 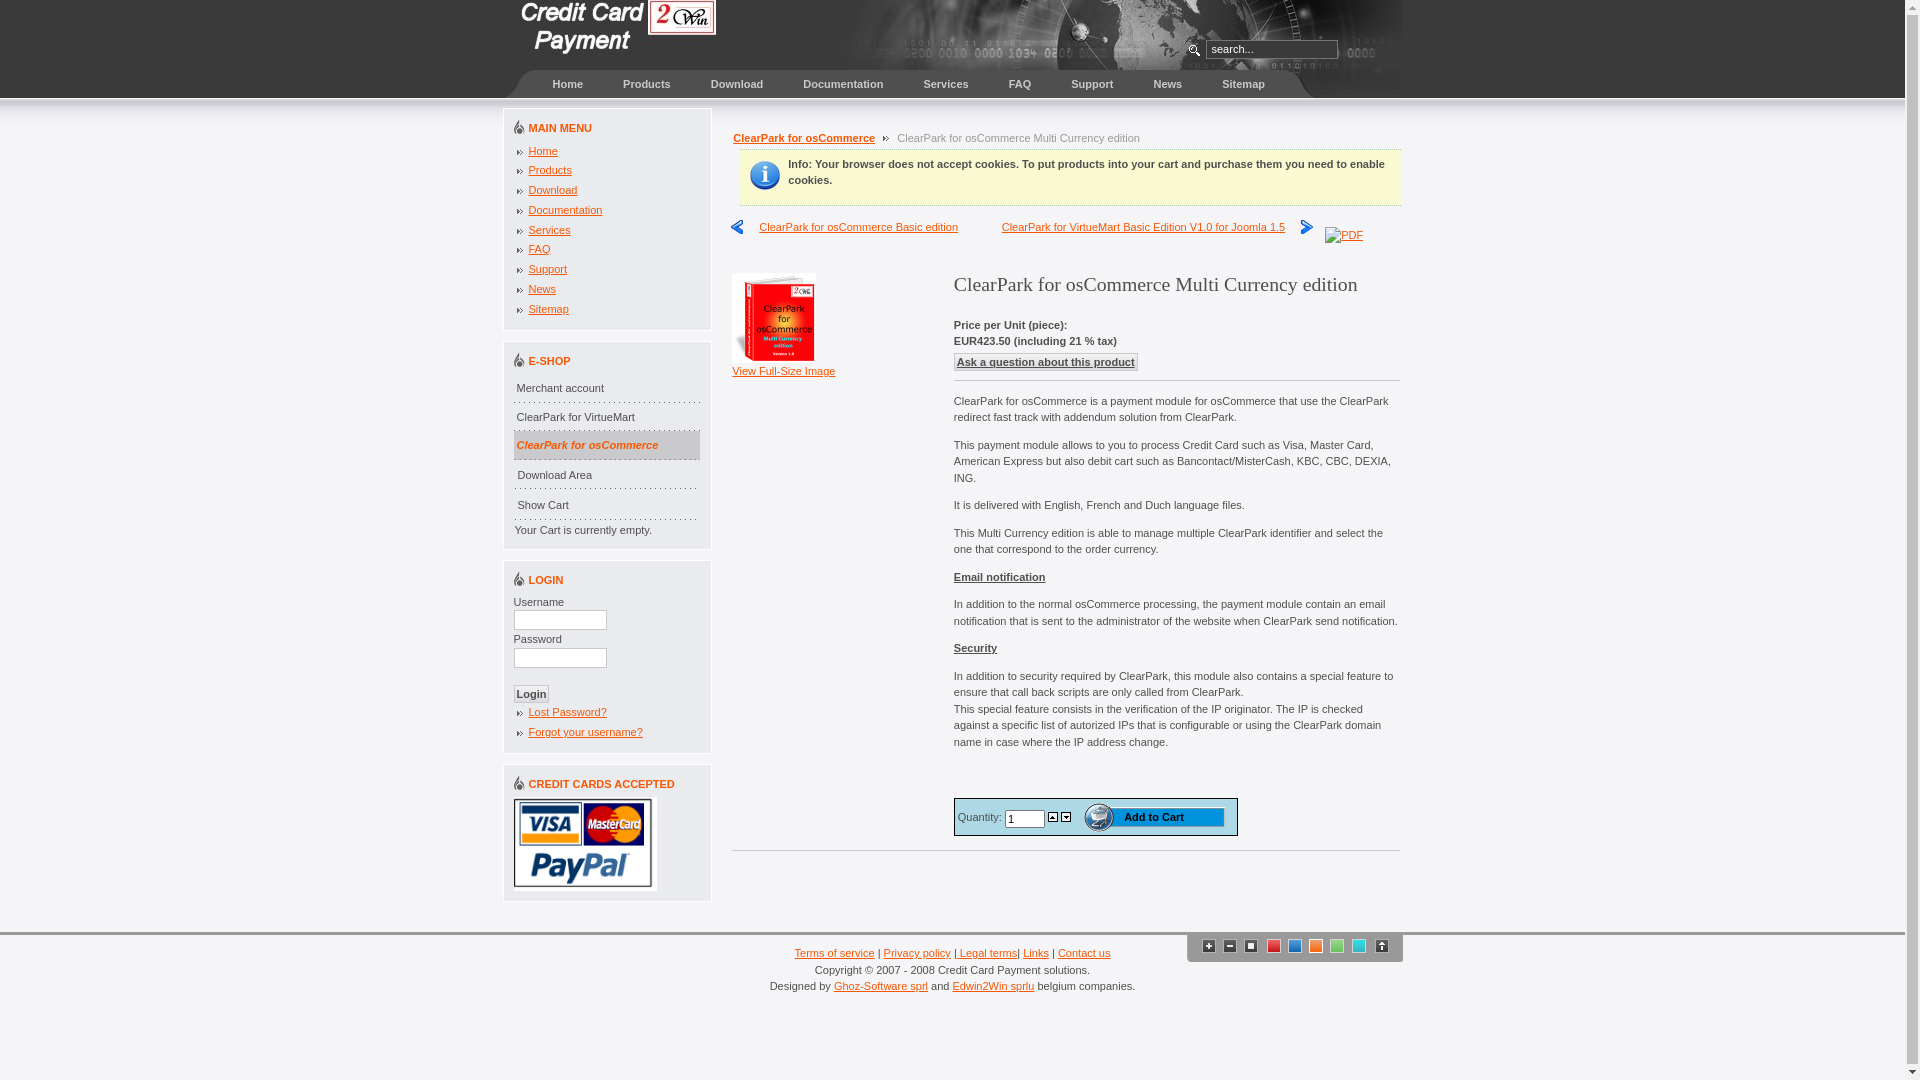 What do you see at coordinates (1046, 362) in the screenshot?
I see `Ask a question about this product` at bounding box center [1046, 362].